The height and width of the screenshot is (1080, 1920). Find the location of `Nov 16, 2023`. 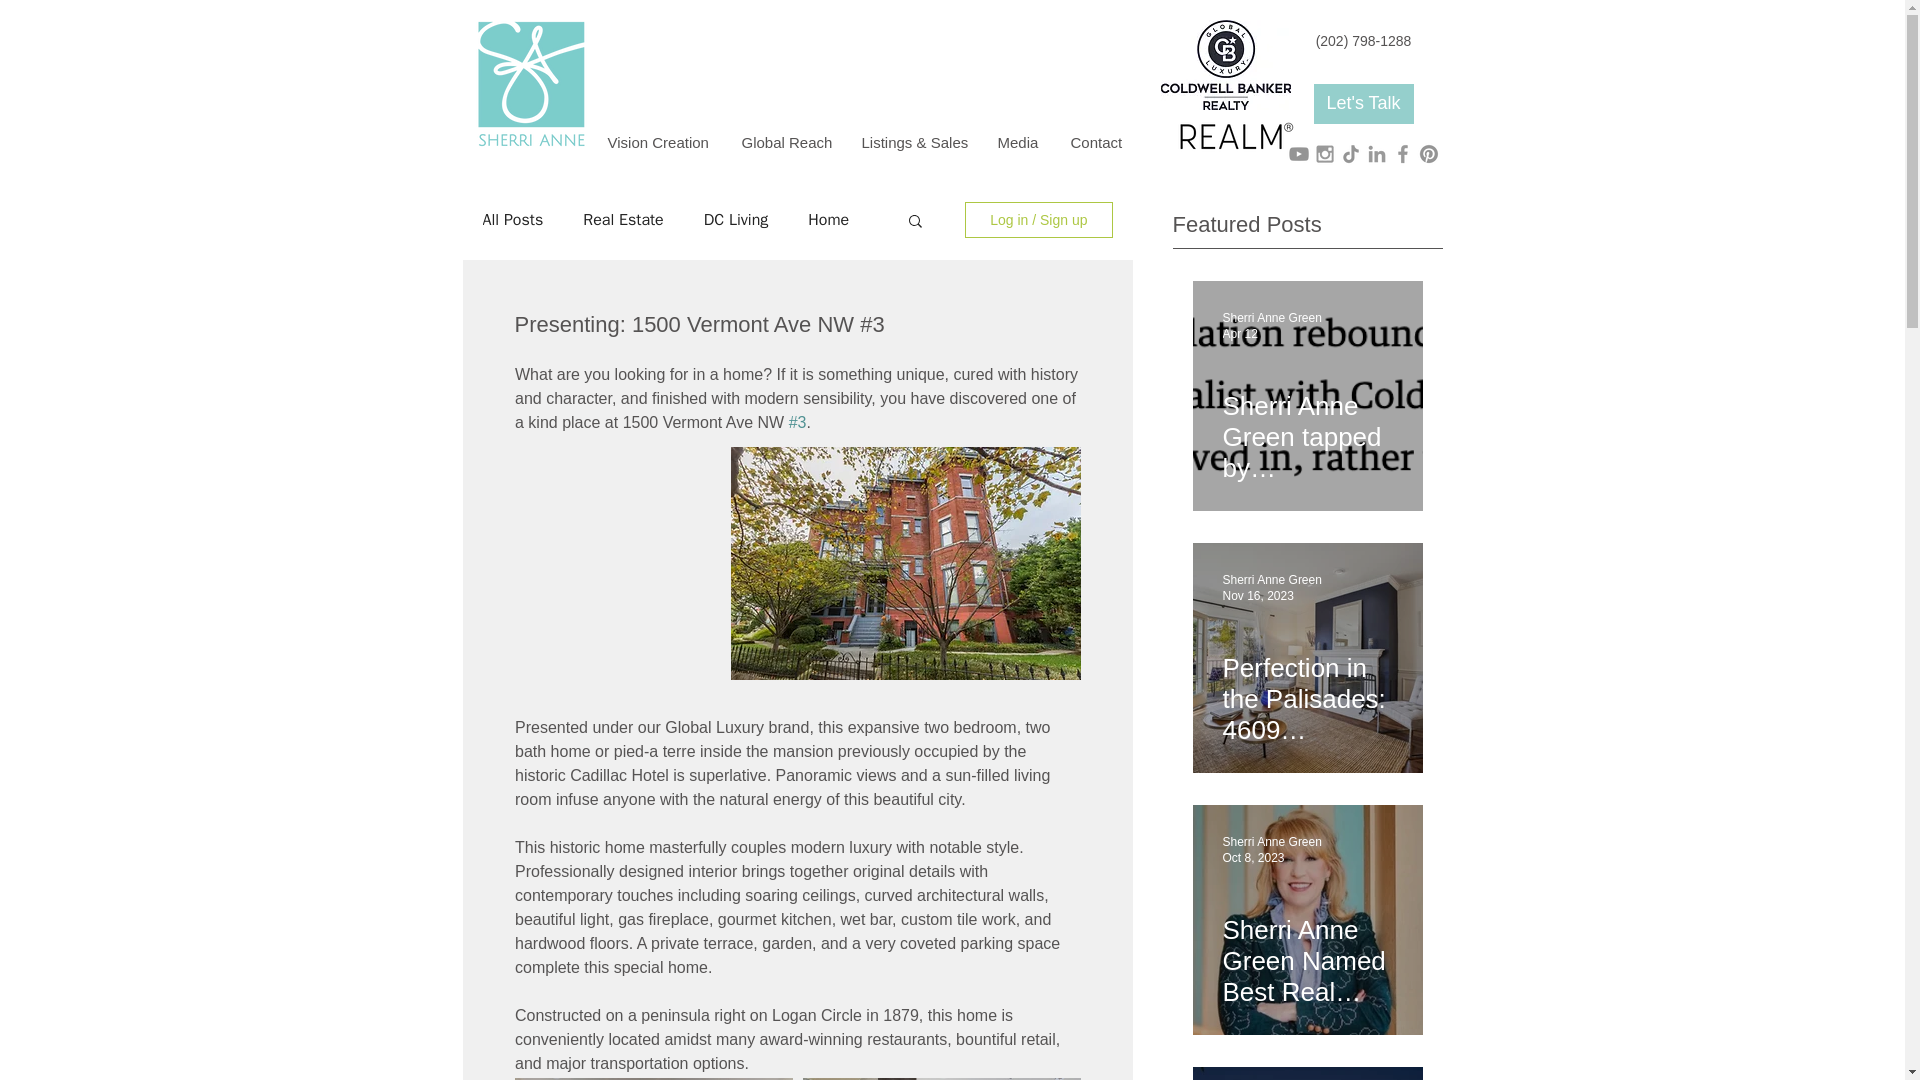

Nov 16, 2023 is located at coordinates (1256, 595).